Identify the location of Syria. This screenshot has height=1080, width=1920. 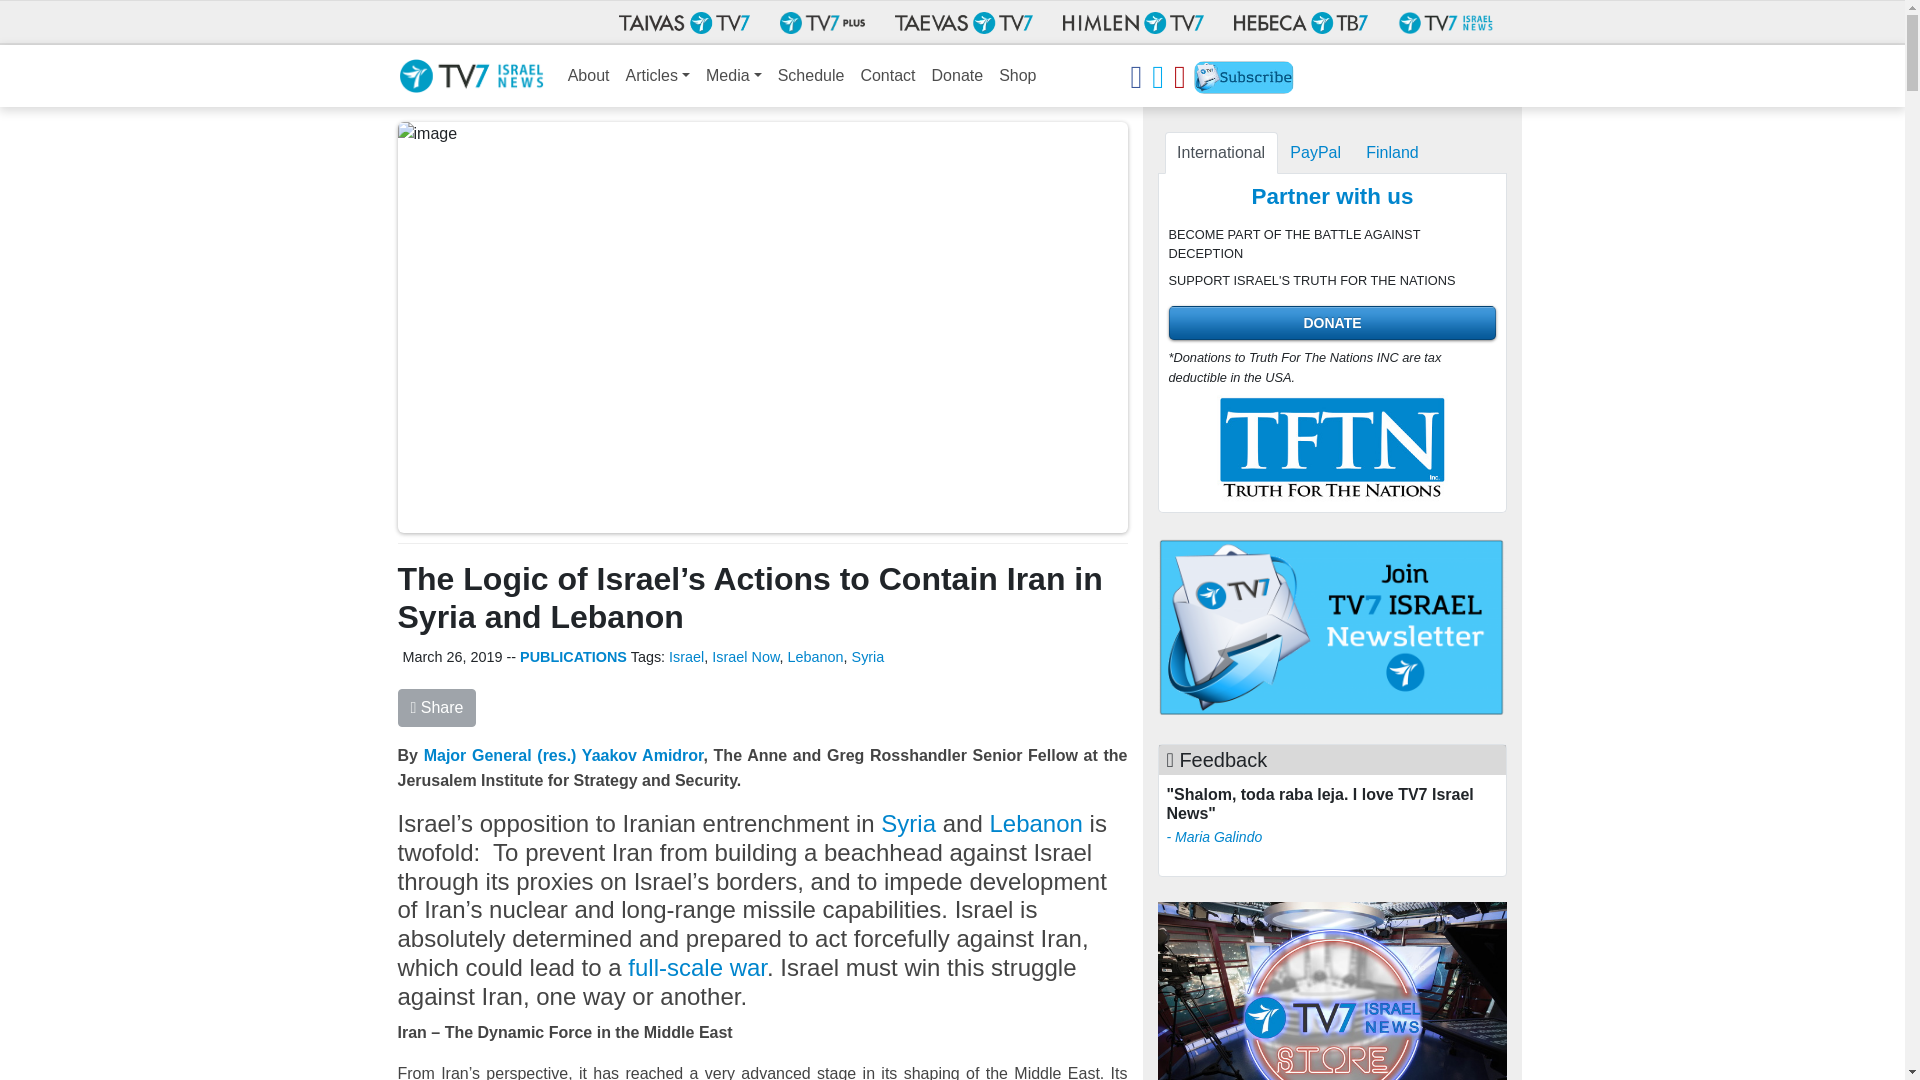
(906, 824).